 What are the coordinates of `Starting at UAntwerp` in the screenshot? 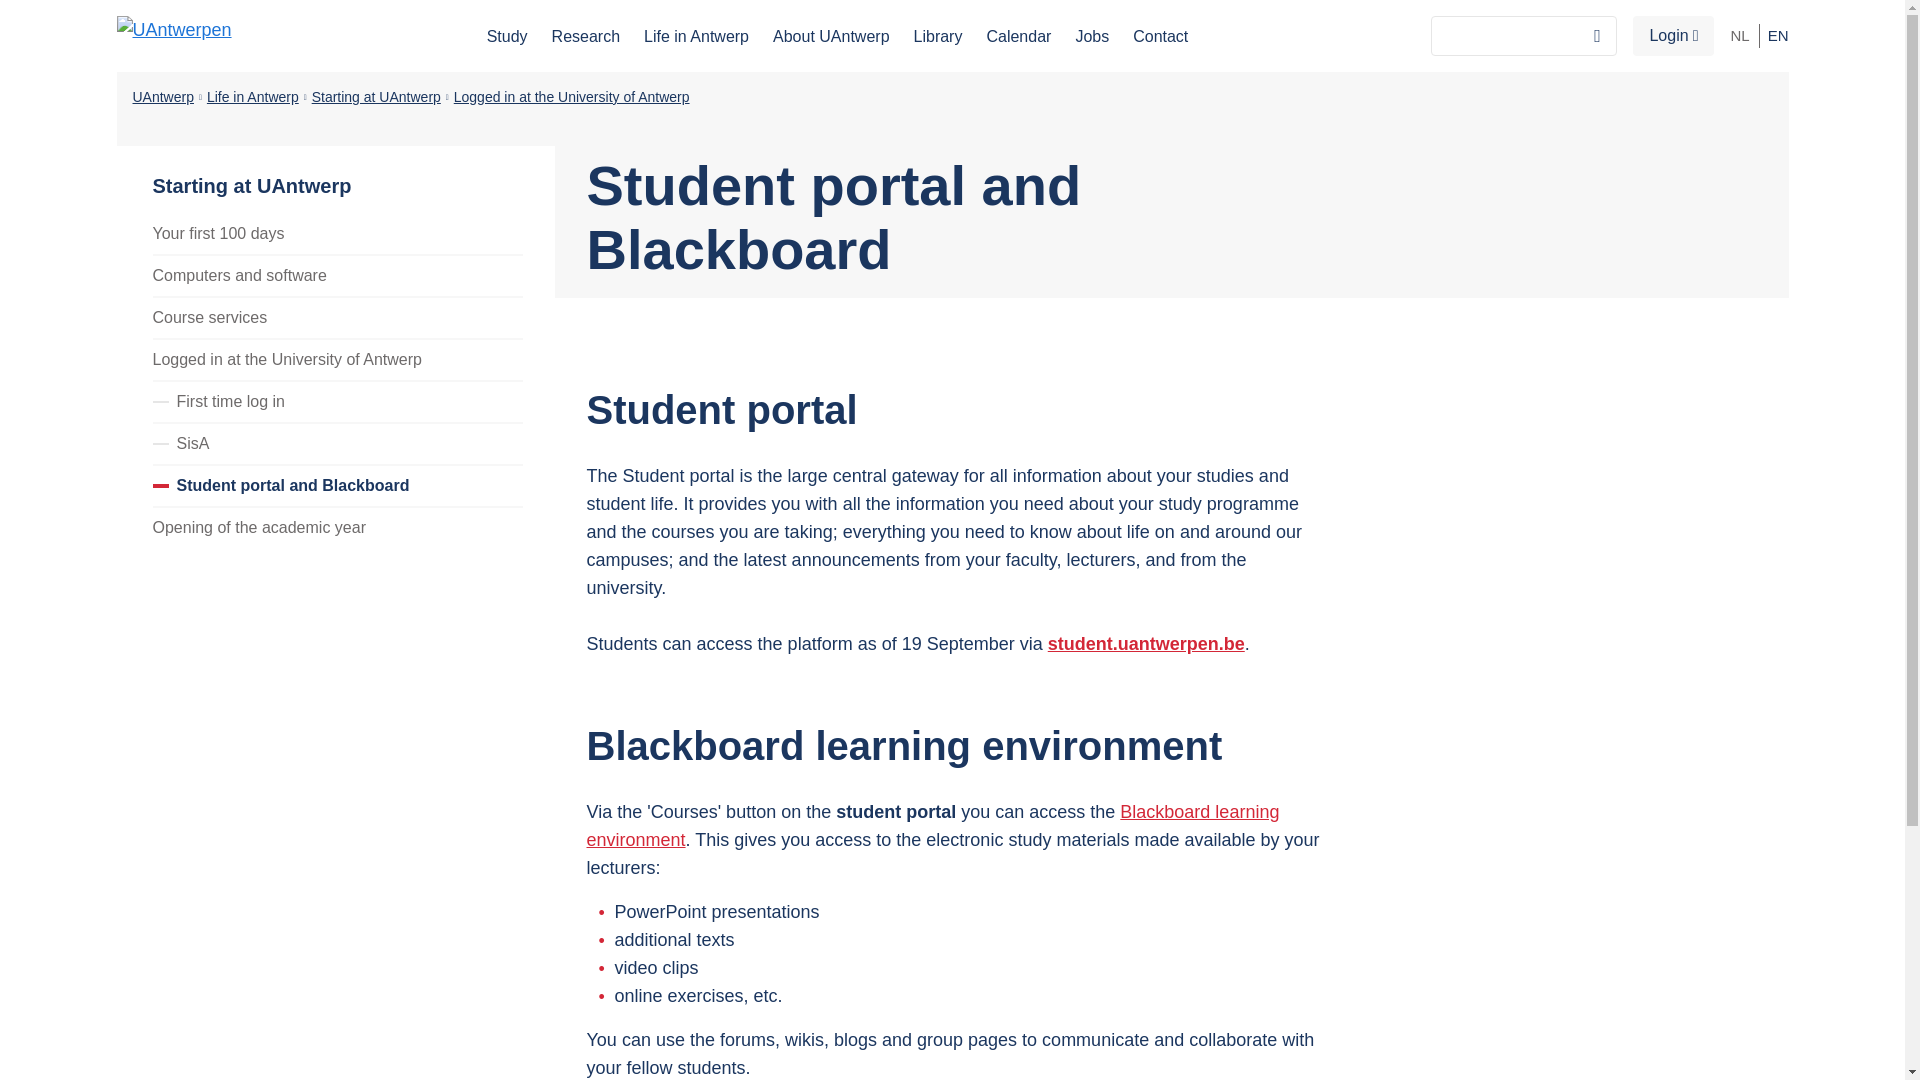 It's located at (376, 96).